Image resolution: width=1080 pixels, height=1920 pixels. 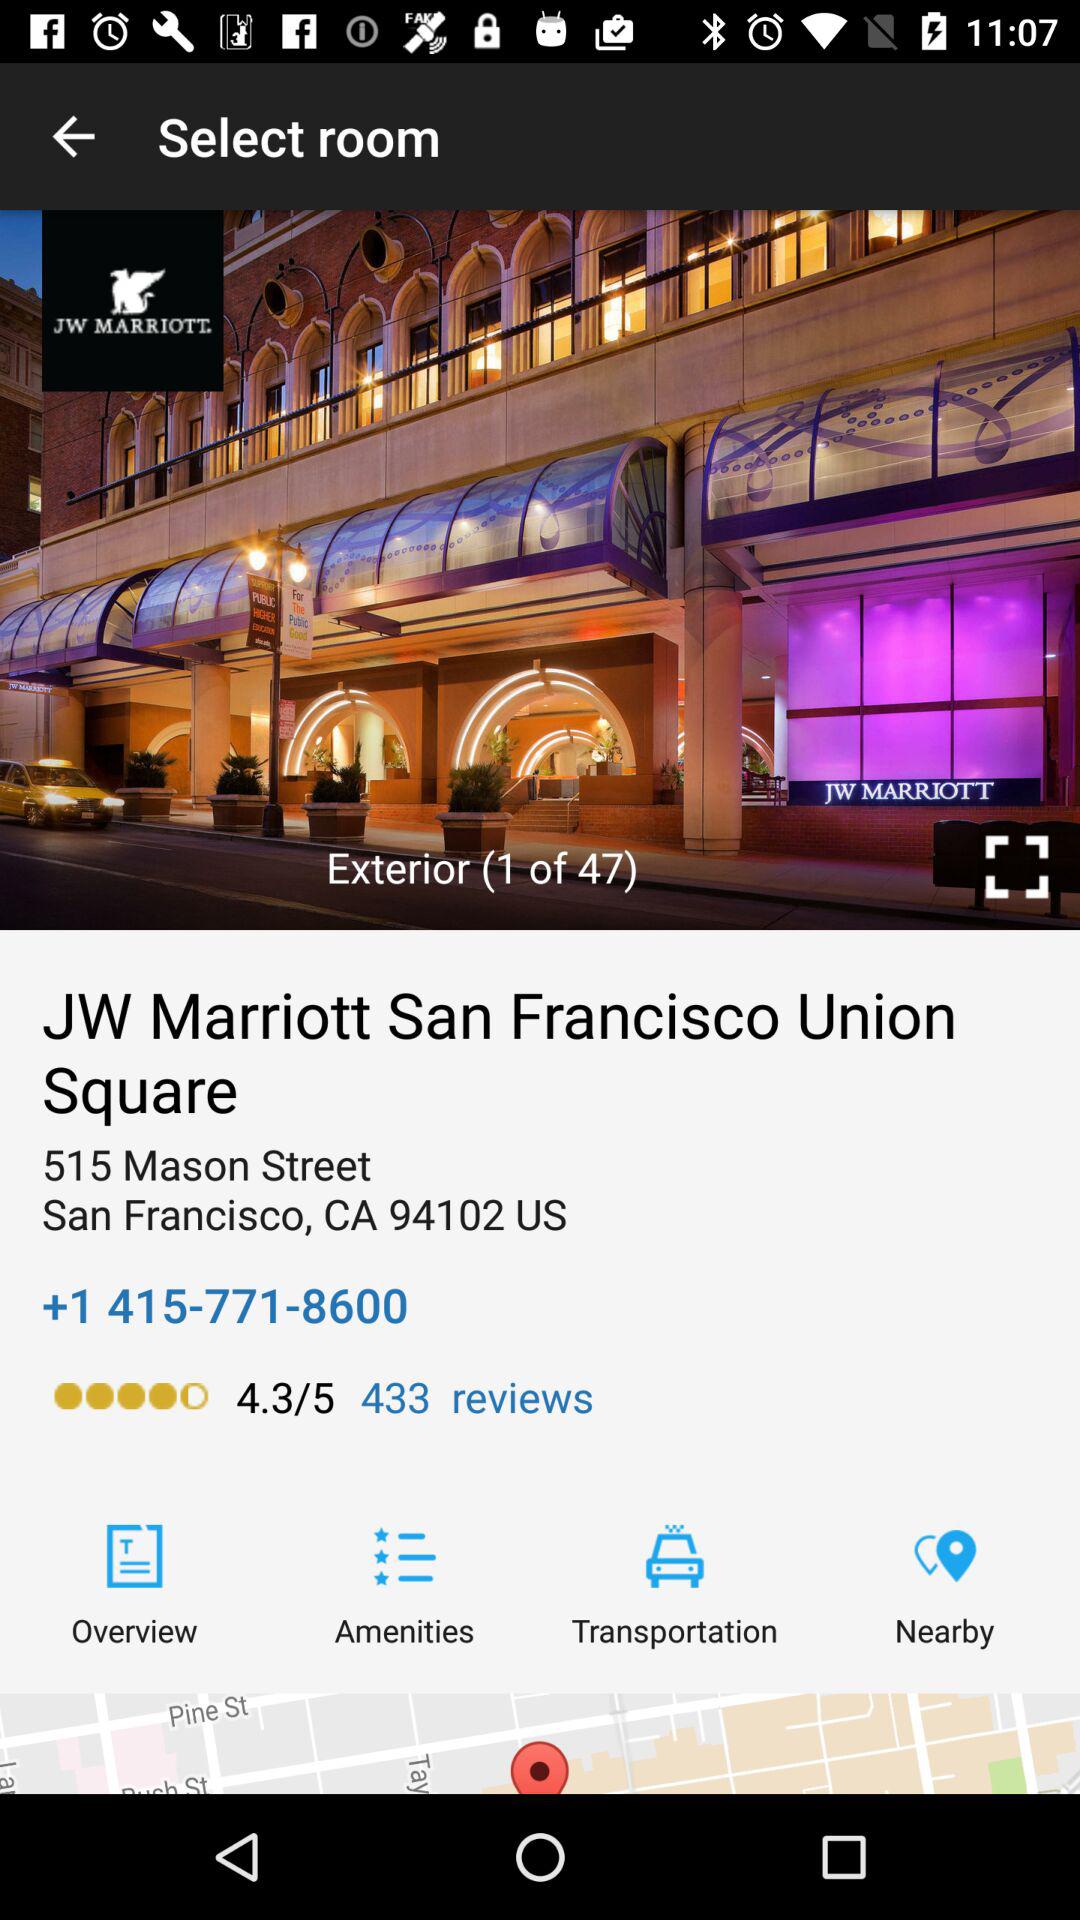 I want to click on turn off the 1 415 771 icon, so click(x=225, y=1304).